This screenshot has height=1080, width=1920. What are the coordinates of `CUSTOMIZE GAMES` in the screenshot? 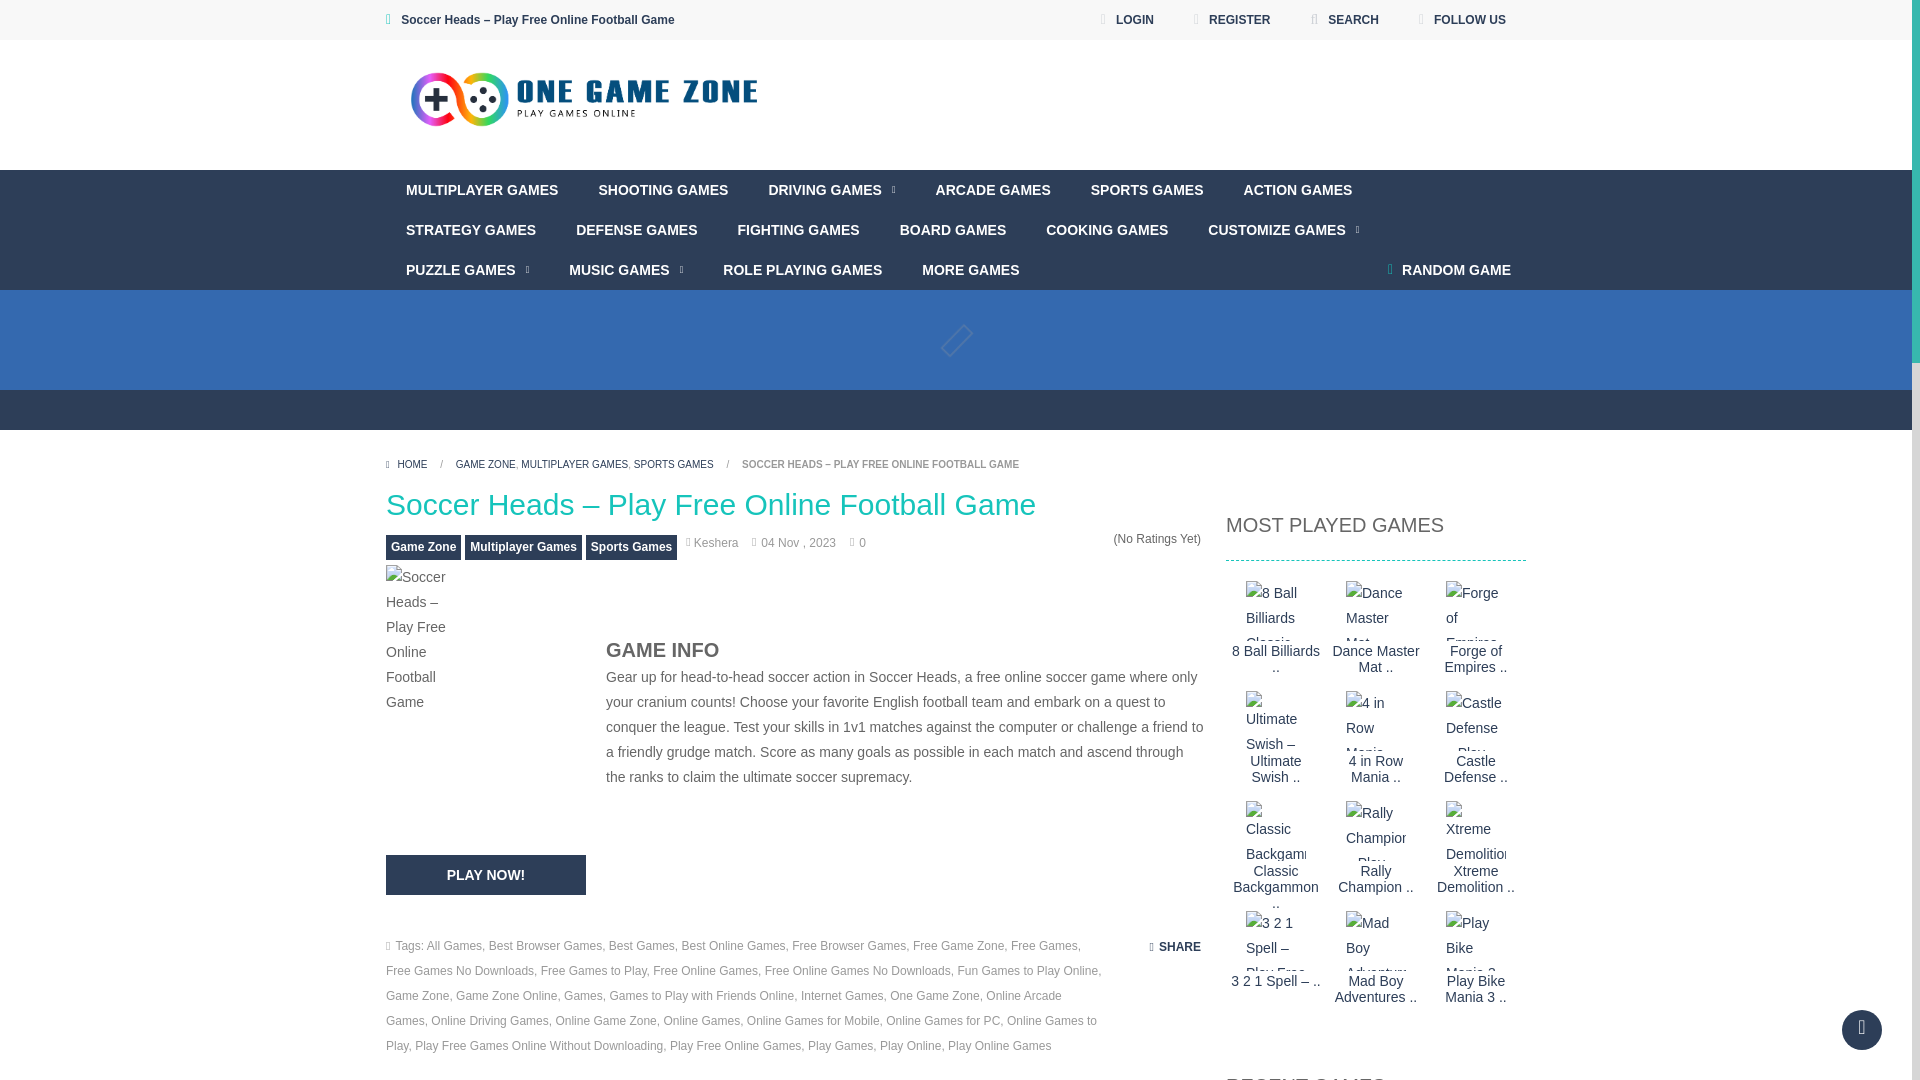 It's located at (1283, 229).